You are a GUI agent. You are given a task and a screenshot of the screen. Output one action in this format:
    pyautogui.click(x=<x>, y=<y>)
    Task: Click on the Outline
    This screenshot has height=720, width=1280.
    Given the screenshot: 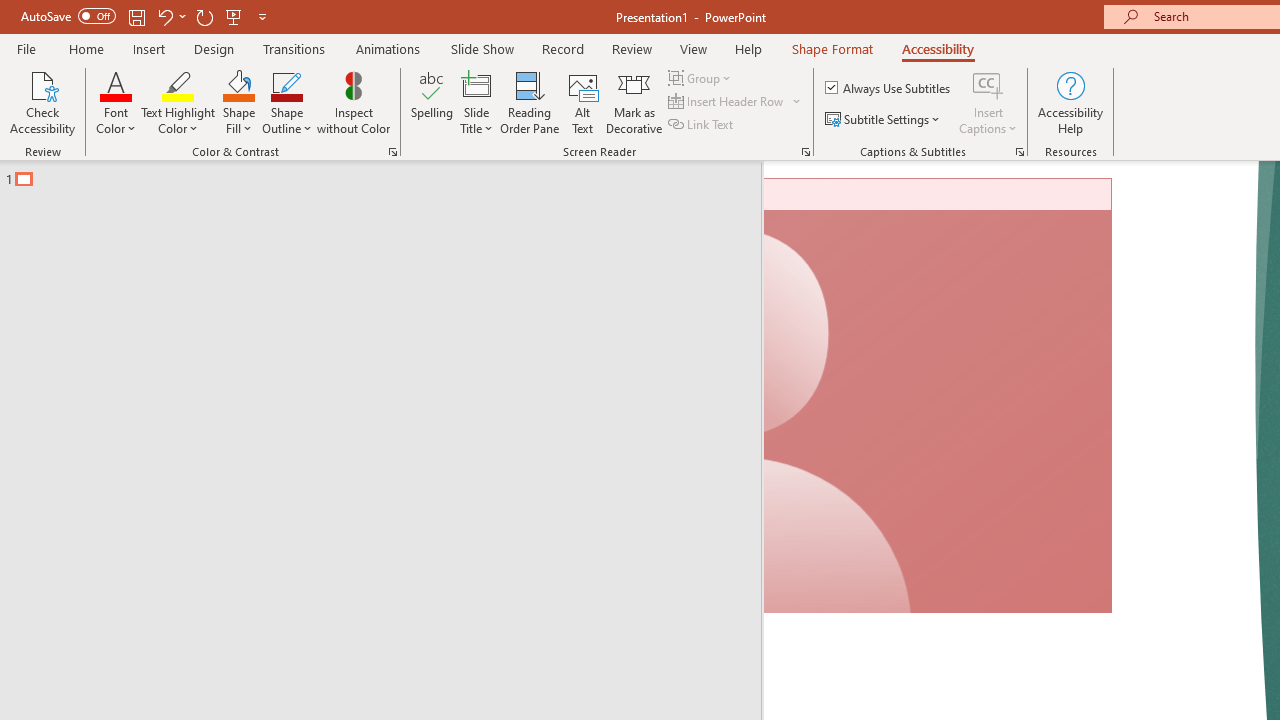 What is the action you would take?
    pyautogui.click(x=390, y=174)
    